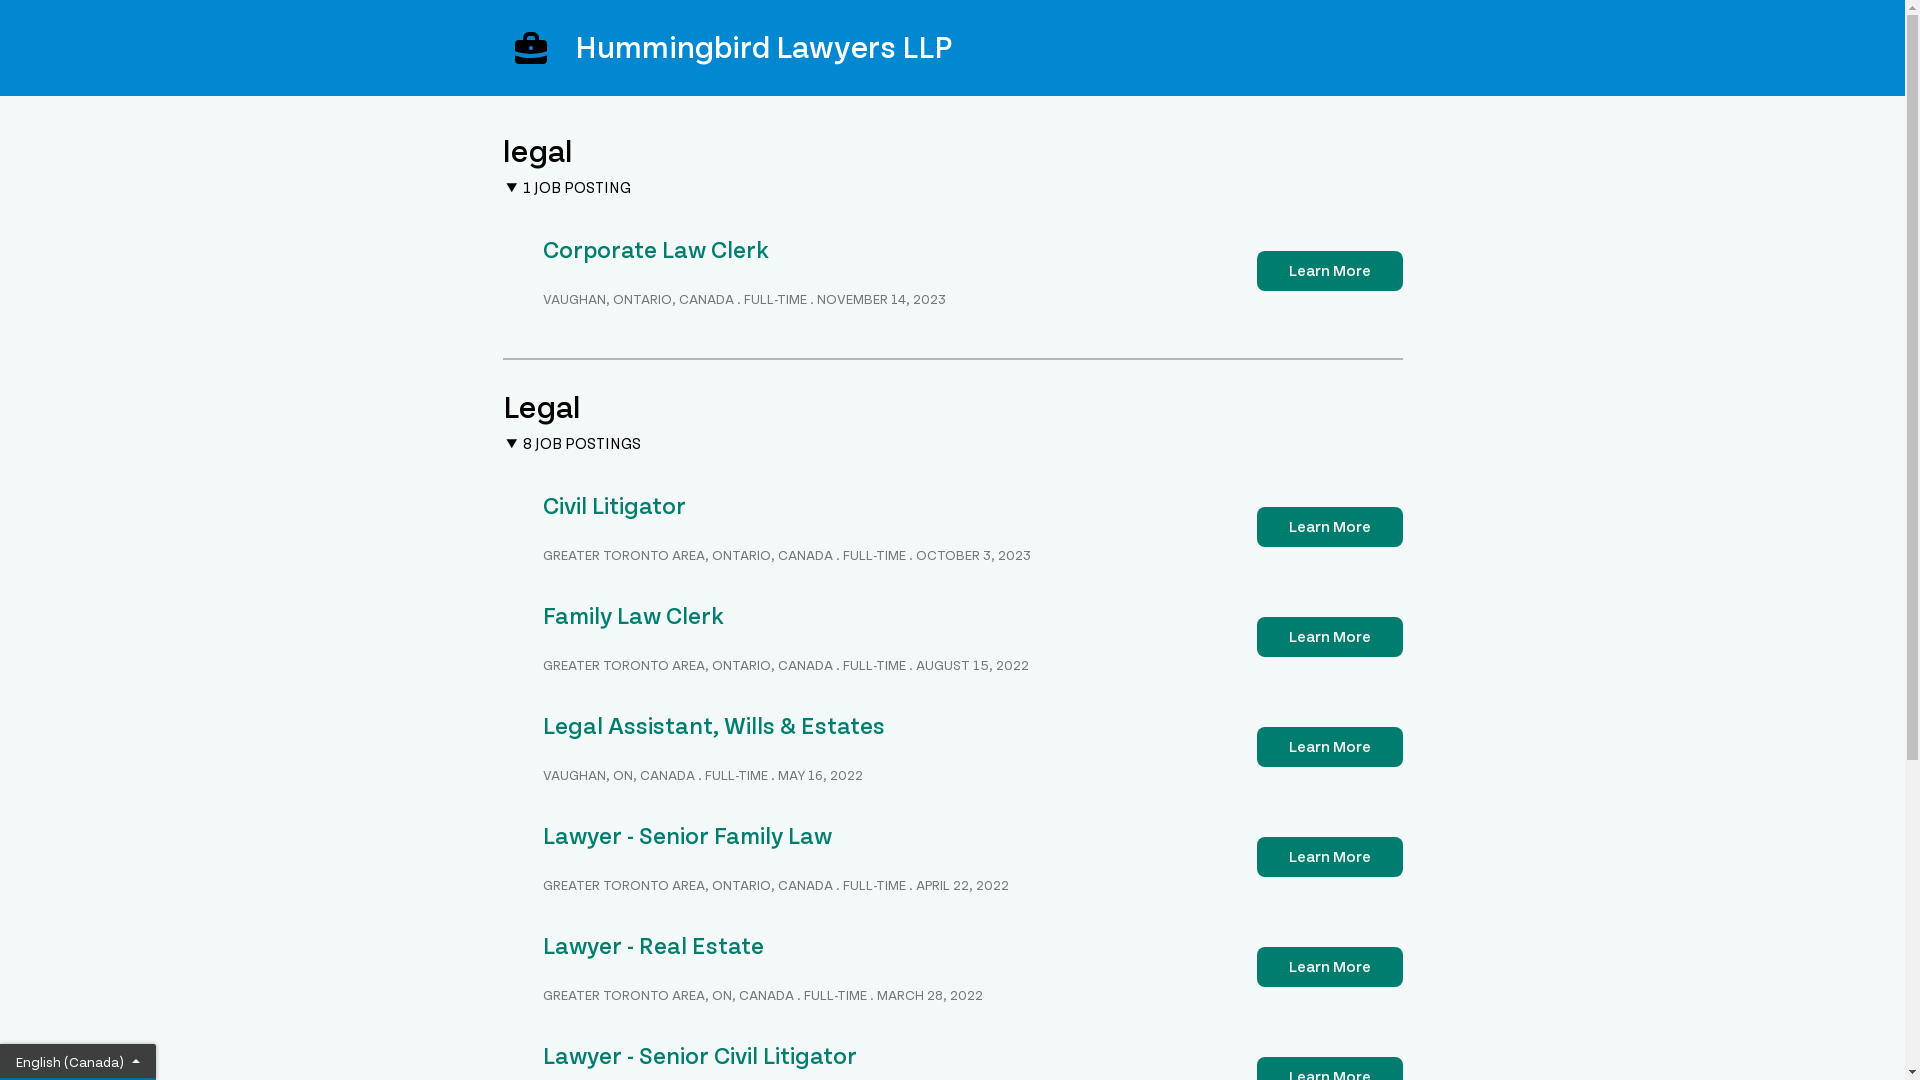 The image size is (1920, 1080). What do you see at coordinates (1329, 637) in the screenshot?
I see `Learn More` at bounding box center [1329, 637].